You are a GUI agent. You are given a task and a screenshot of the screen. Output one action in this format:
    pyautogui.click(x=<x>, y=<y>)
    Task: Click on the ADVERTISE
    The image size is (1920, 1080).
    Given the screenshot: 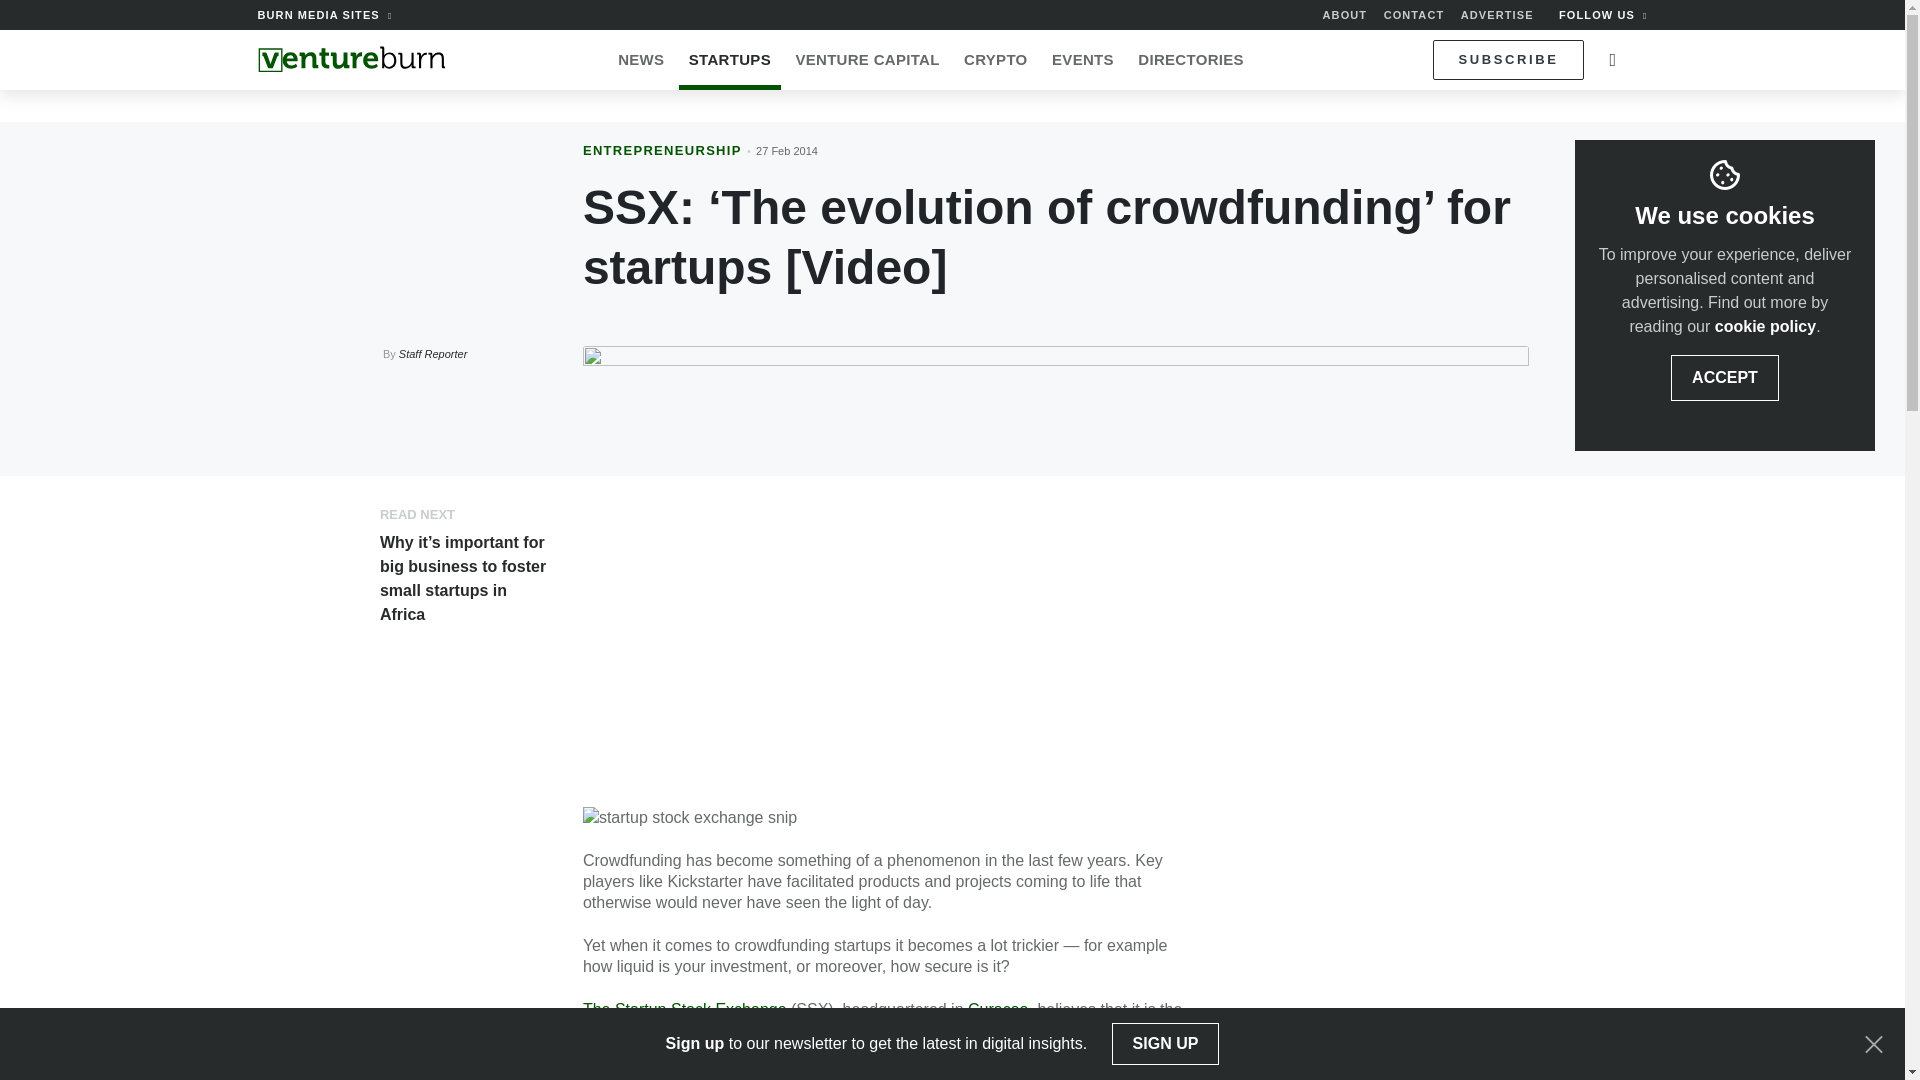 What is the action you would take?
    pyautogui.click(x=1498, y=14)
    